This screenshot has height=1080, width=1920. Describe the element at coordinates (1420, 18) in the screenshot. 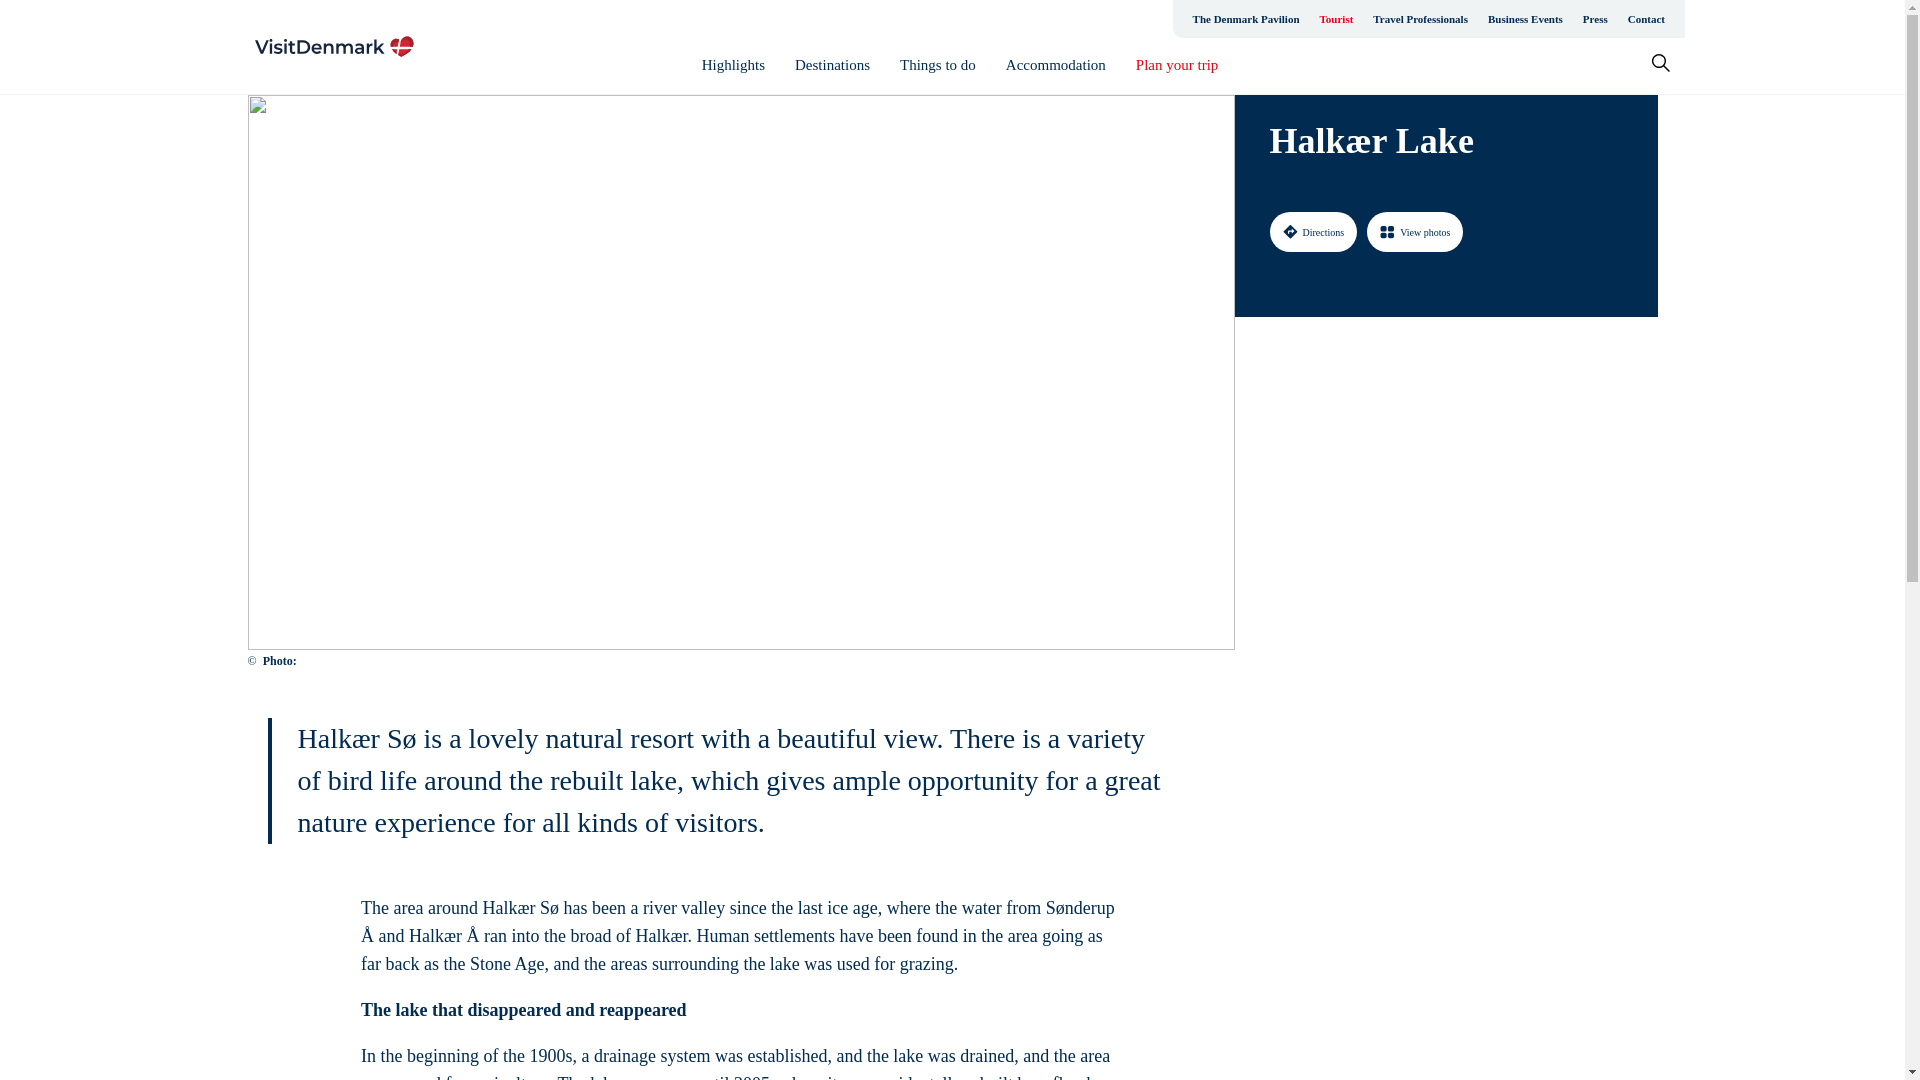

I see `Travel Professionals` at that location.